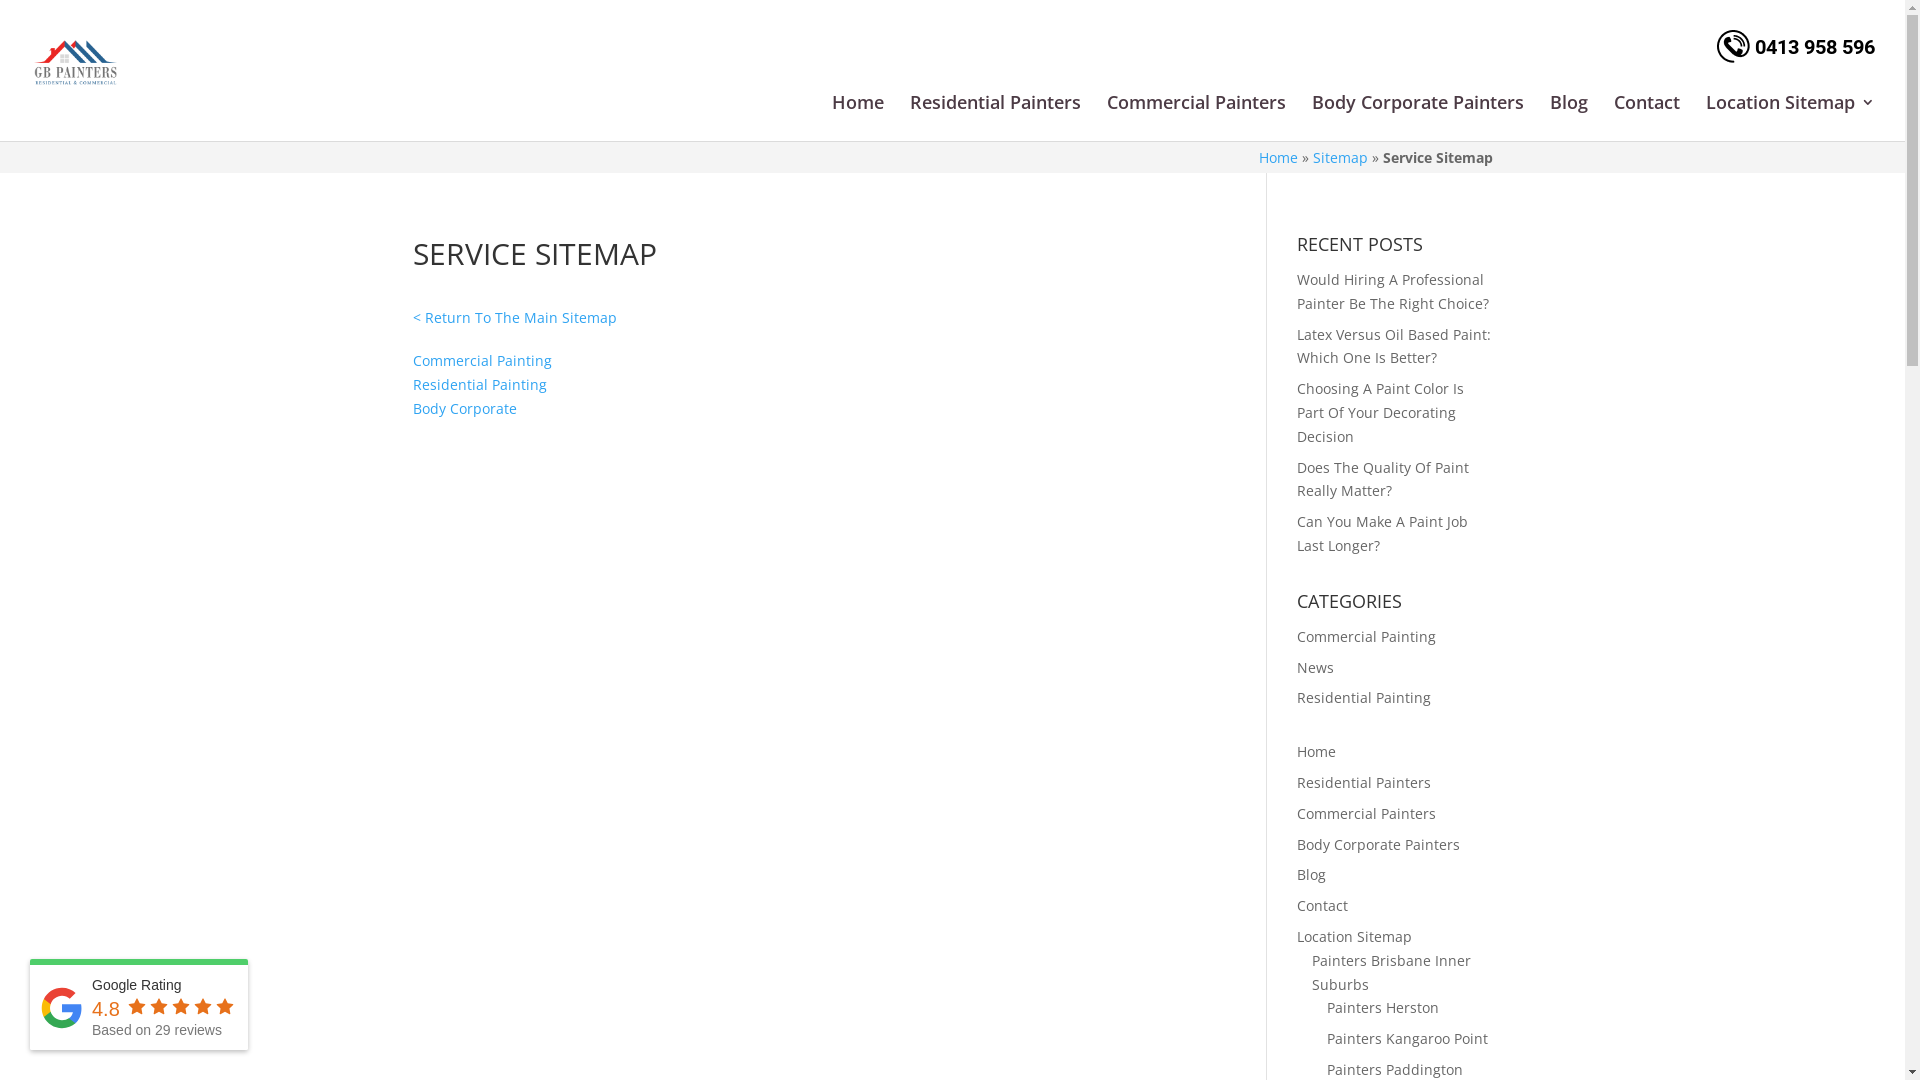 This screenshot has height=1080, width=1920. I want to click on Does The Quality Of Paint Really Matter?, so click(1383, 480).